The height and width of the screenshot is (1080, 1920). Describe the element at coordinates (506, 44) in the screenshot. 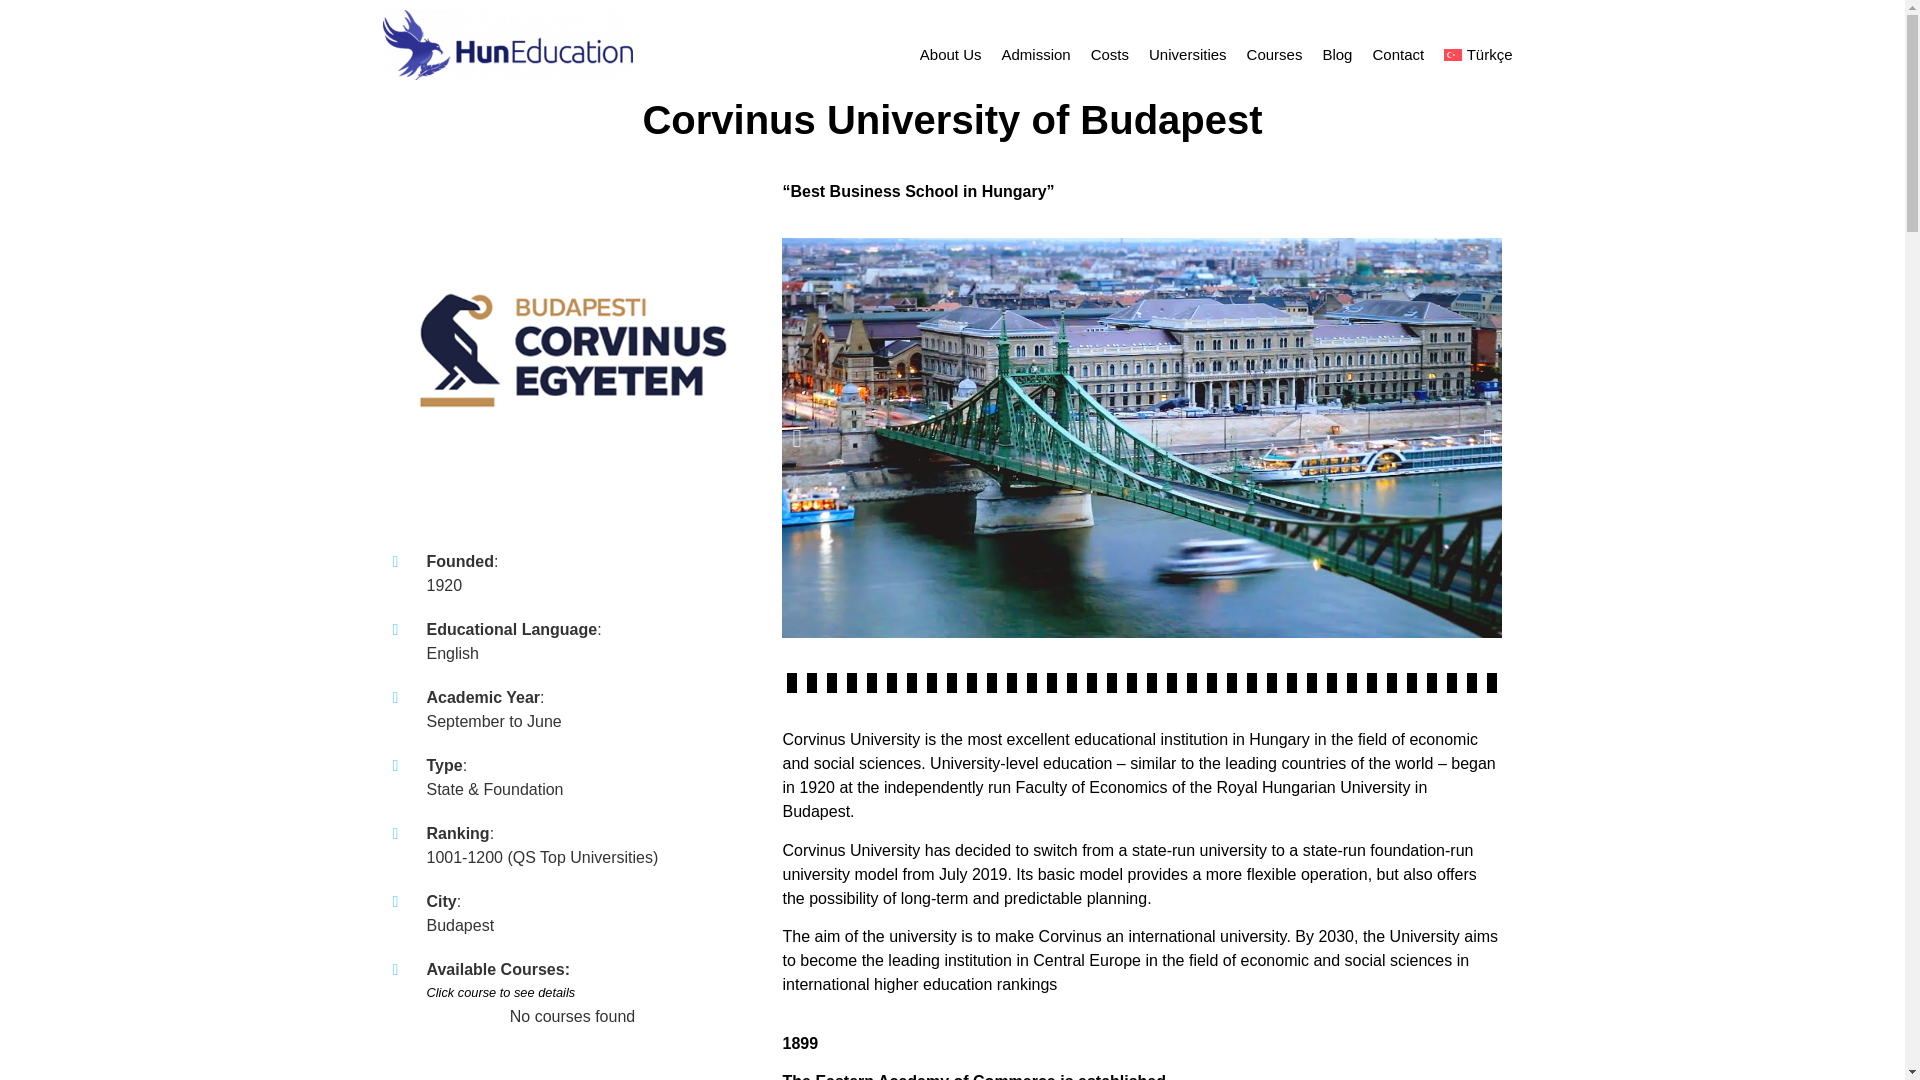

I see `logo-huneducation` at that location.